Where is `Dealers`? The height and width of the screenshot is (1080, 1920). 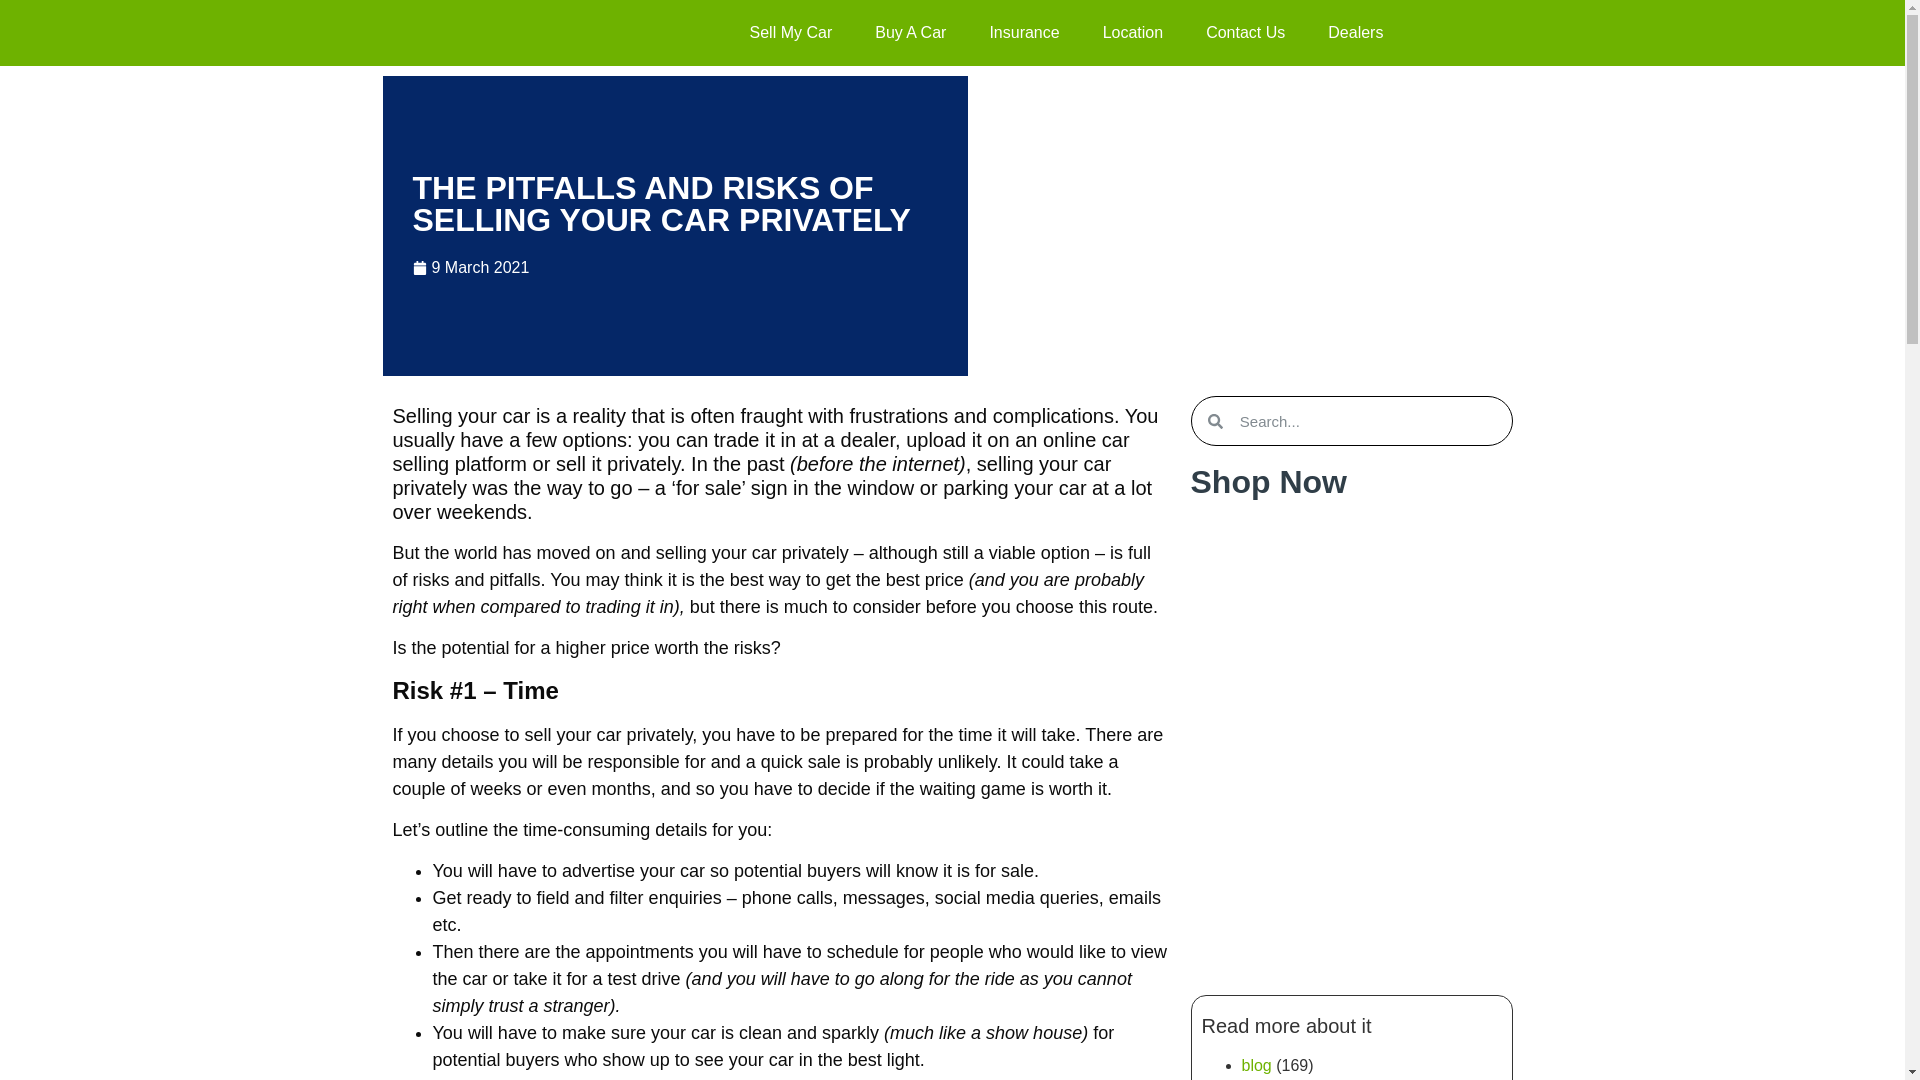
Dealers is located at coordinates (1355, 32).